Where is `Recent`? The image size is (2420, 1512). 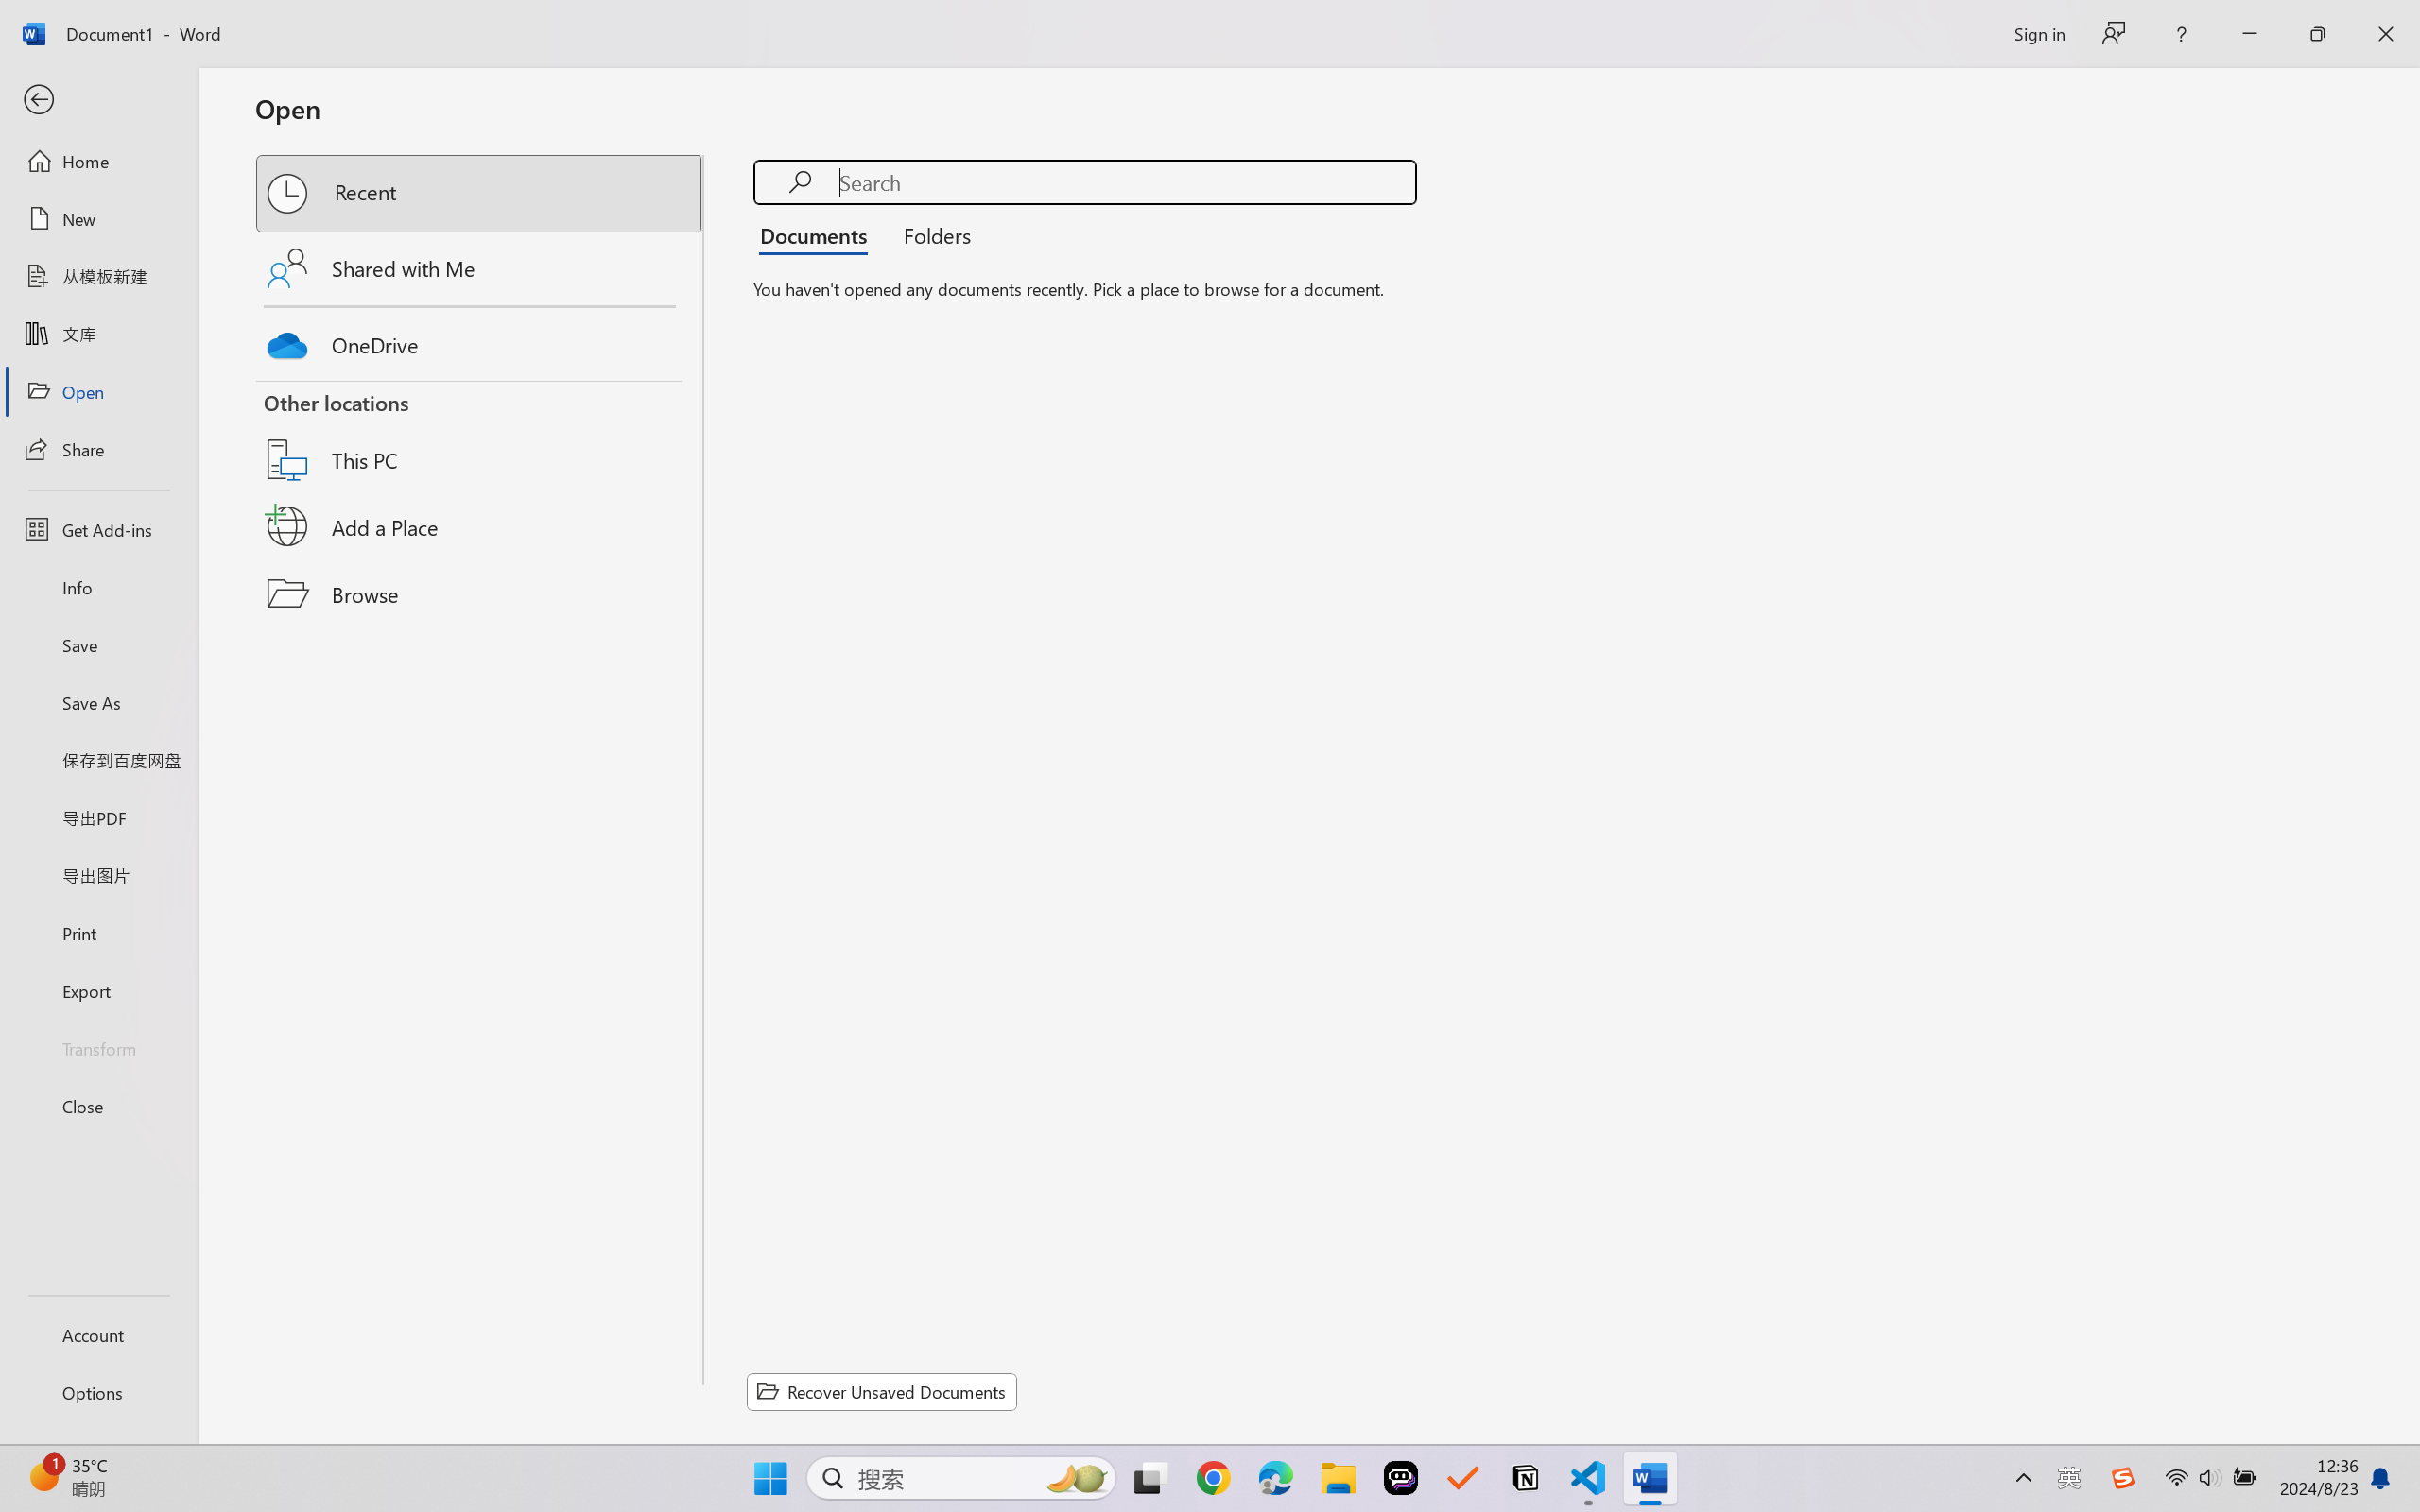 Recent is located at coordinates (480, 193).